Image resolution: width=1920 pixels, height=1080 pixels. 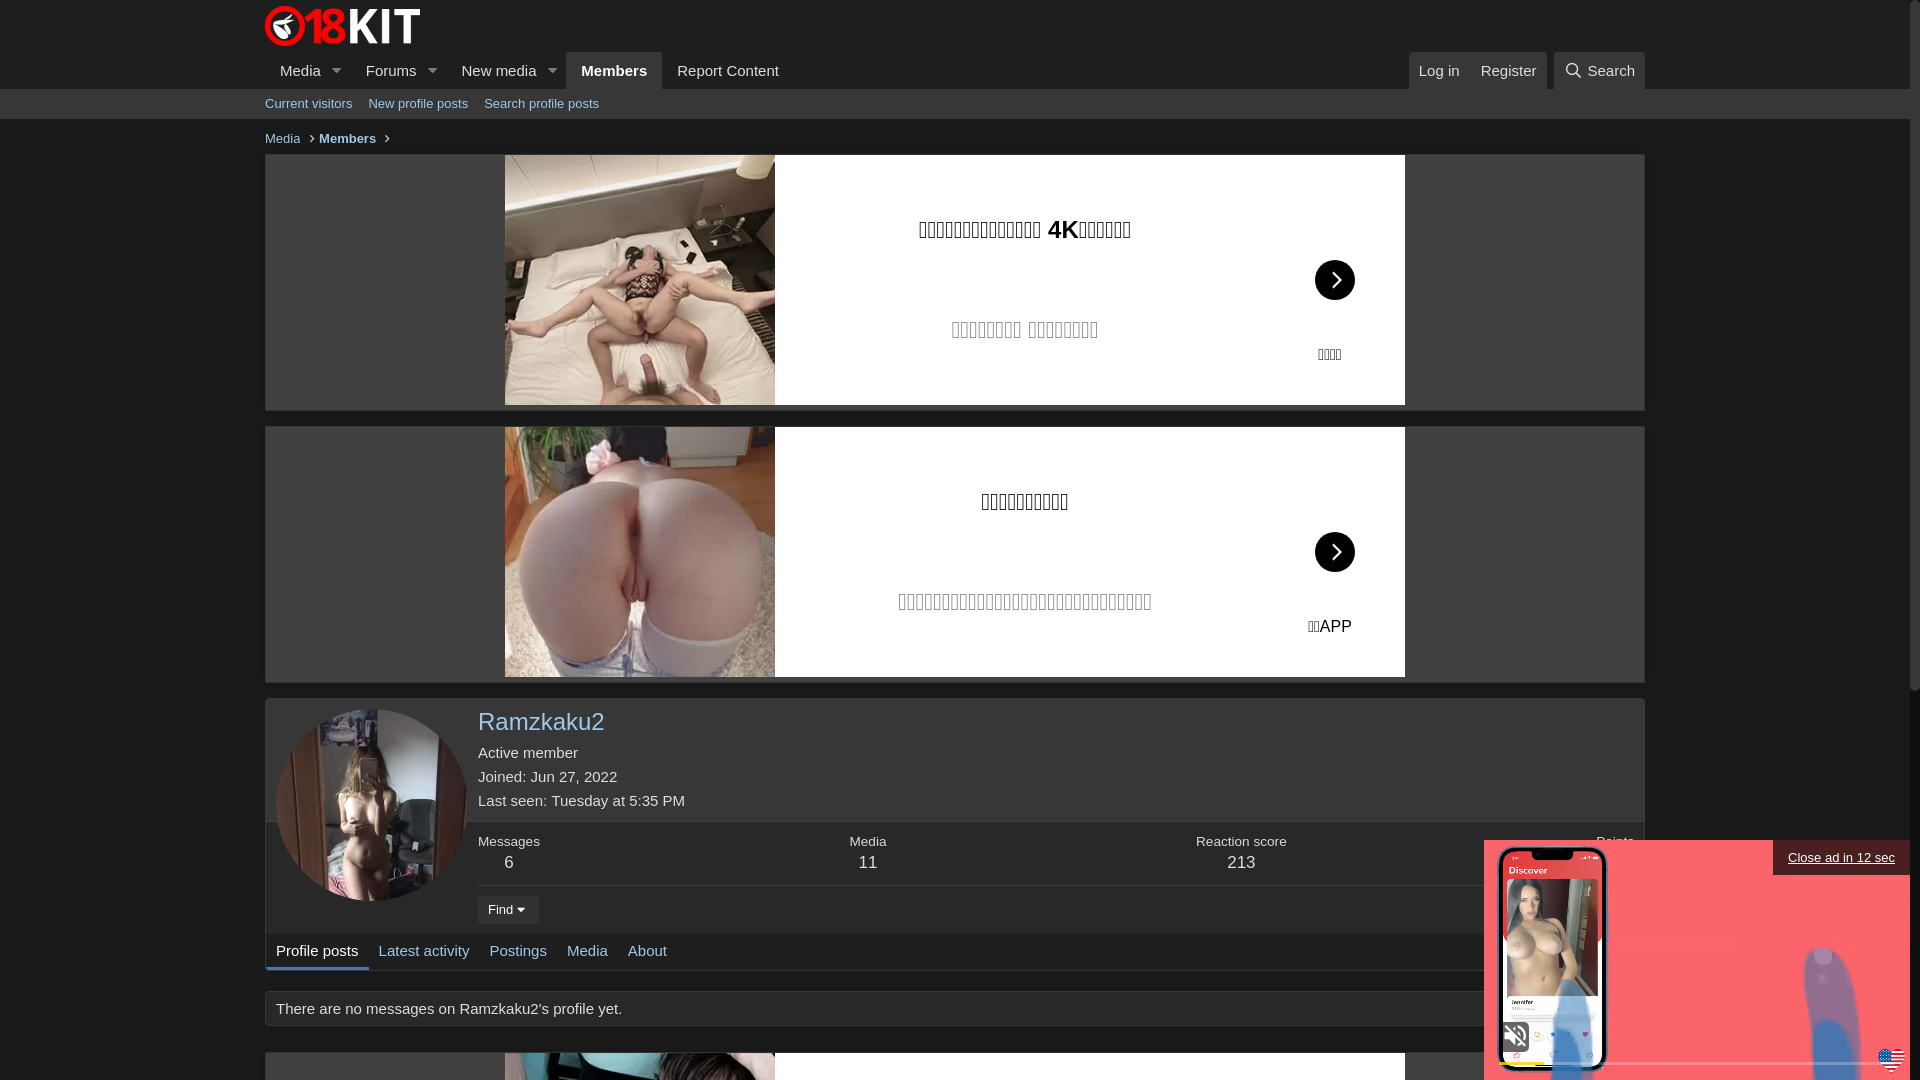 What do you see at coordinates (318, 952) in the screenshot?
I see `Profile posts` at bounding box center [318, 952].